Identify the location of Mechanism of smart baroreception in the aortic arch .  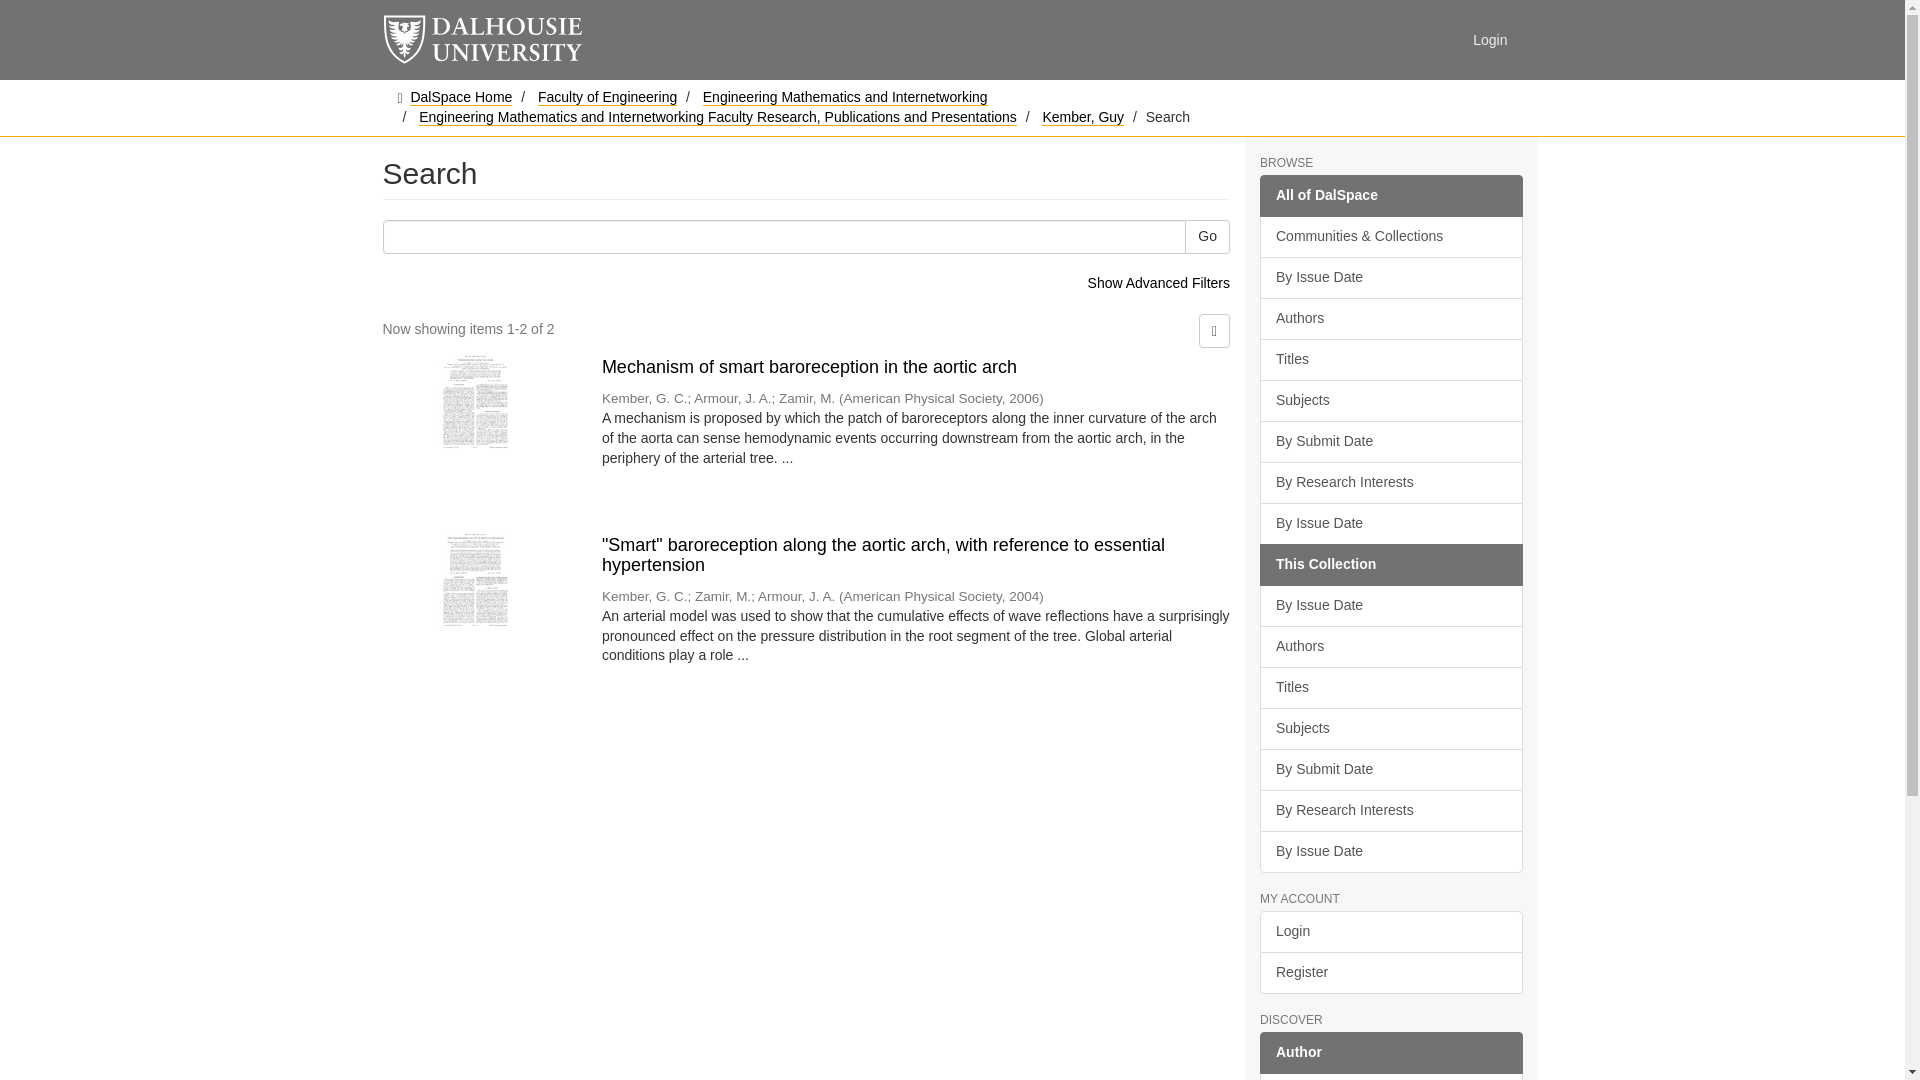
(916, 368).